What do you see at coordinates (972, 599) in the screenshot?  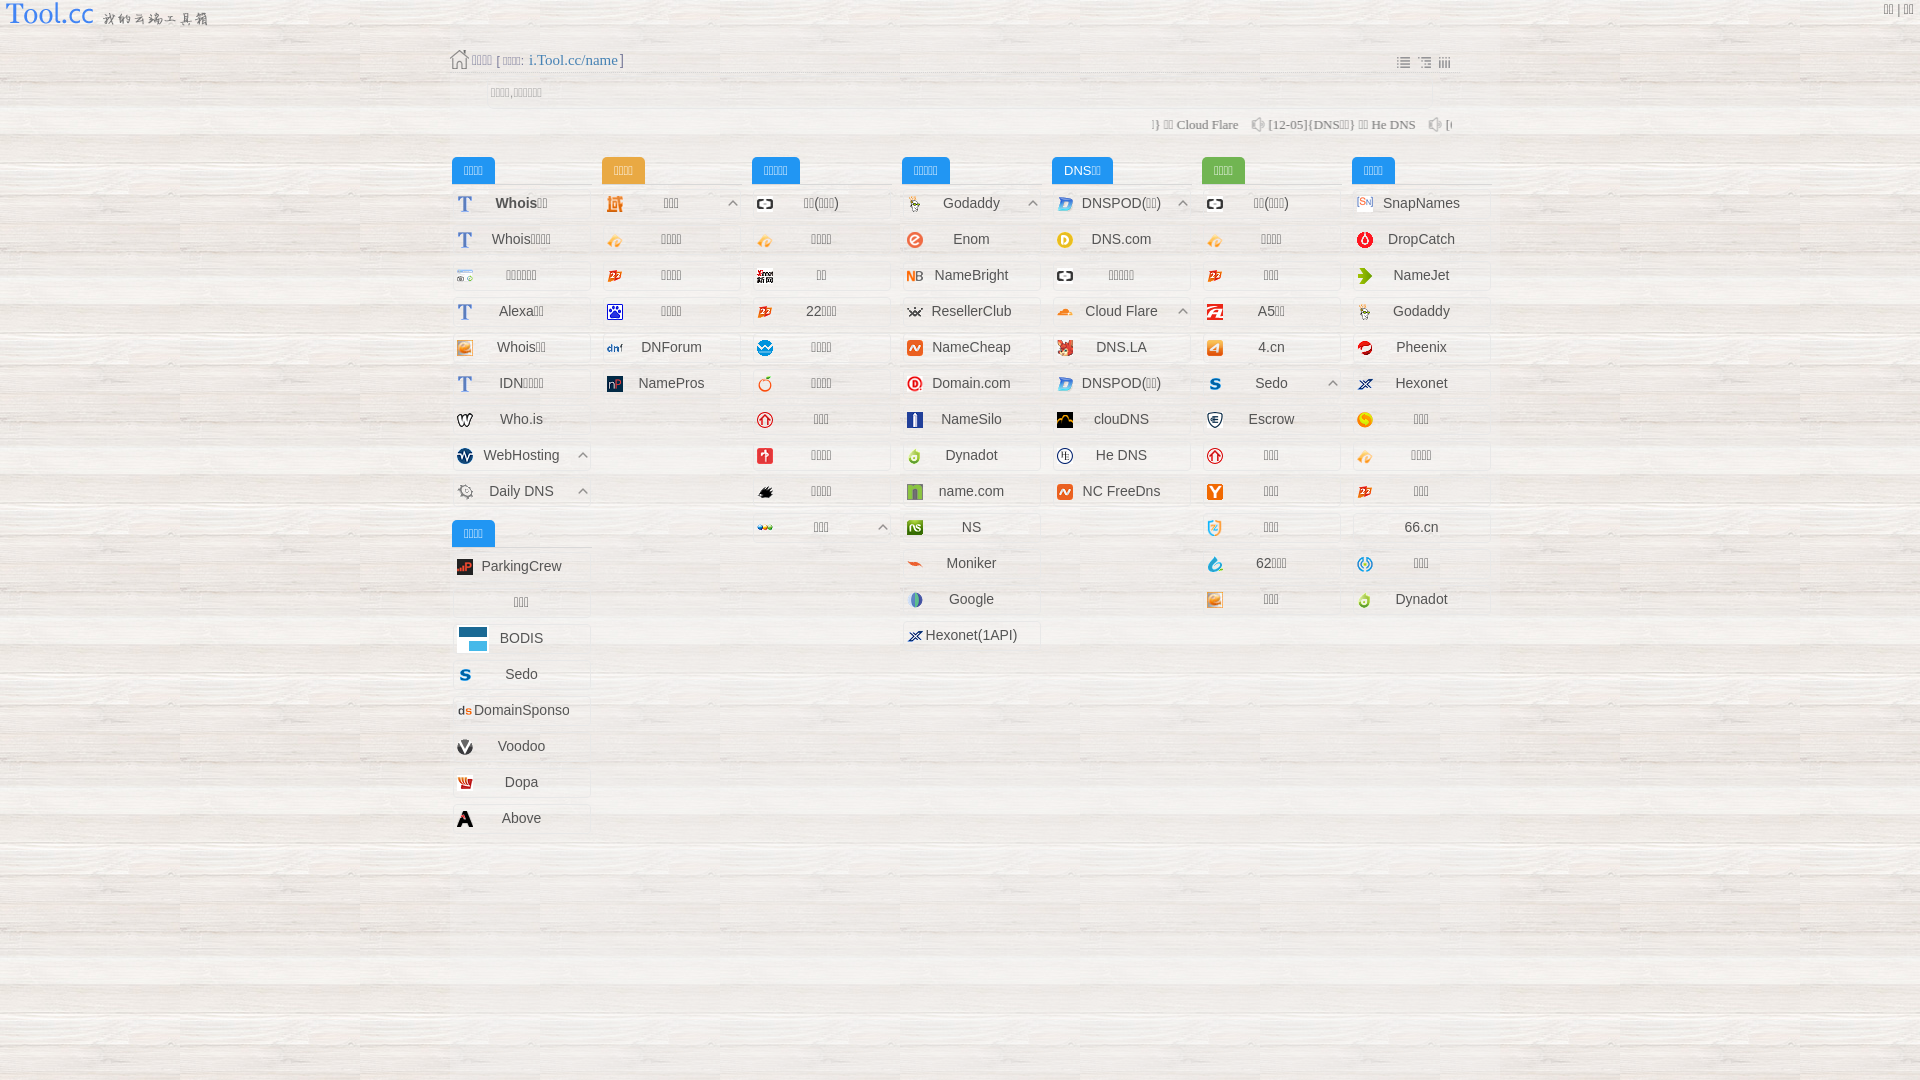 I see `Google` at bounding box center [972, 599].